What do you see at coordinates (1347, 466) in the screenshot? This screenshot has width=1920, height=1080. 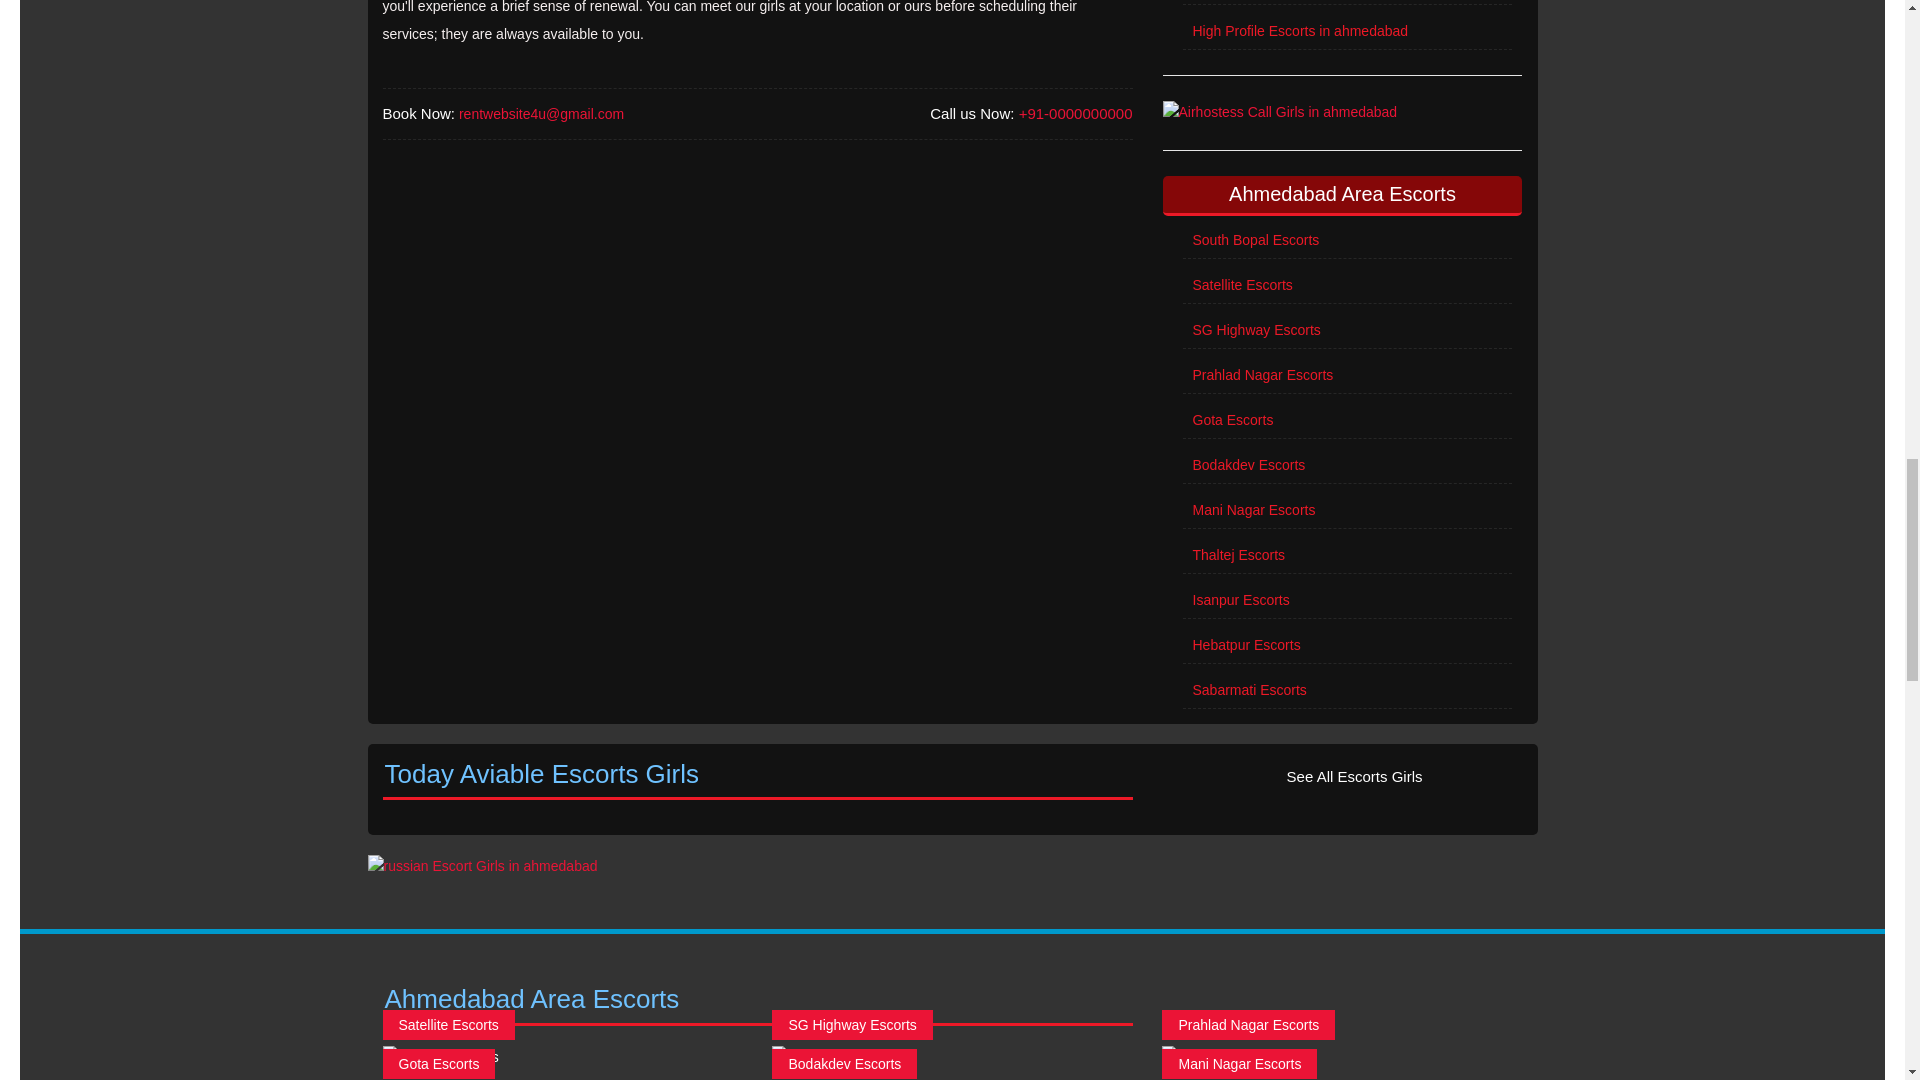 I see `Bodakdev Escorts` at bounding box center [1347, 466].